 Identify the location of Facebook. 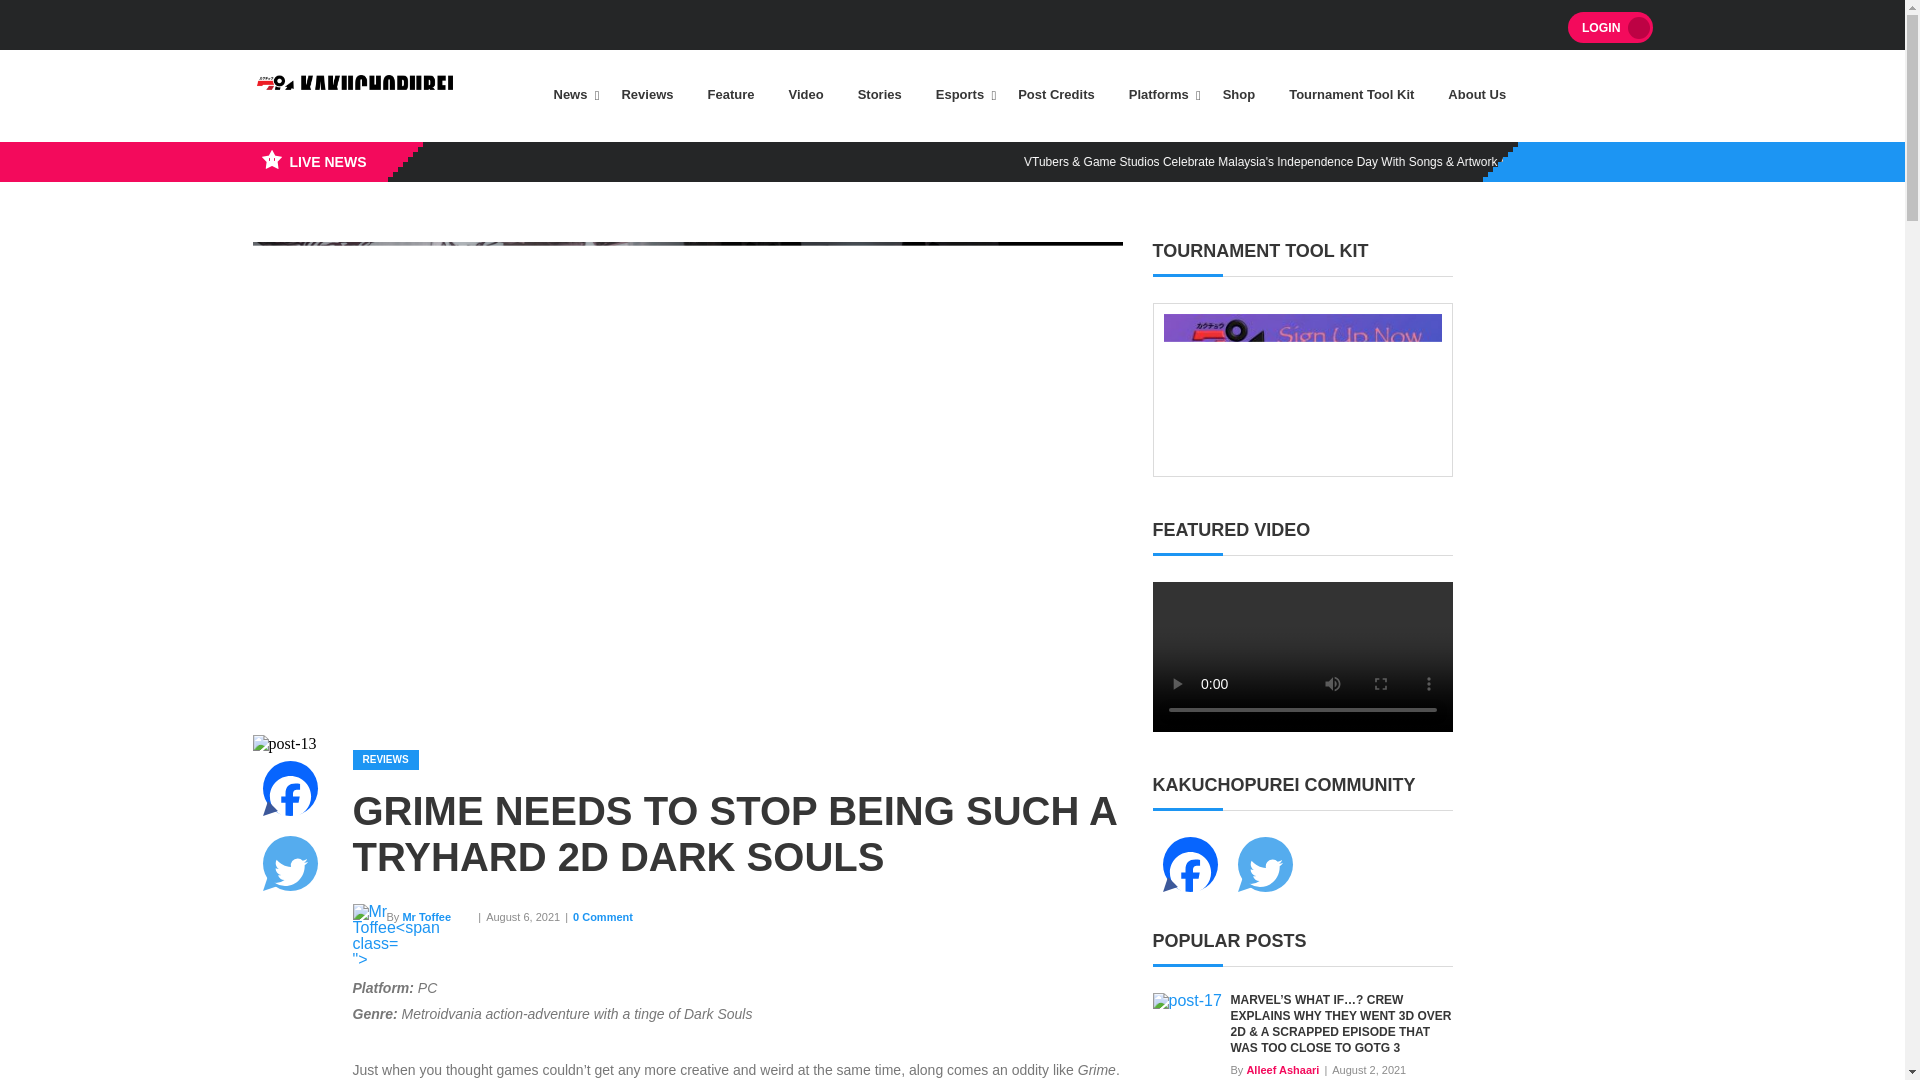
(1189, 864).